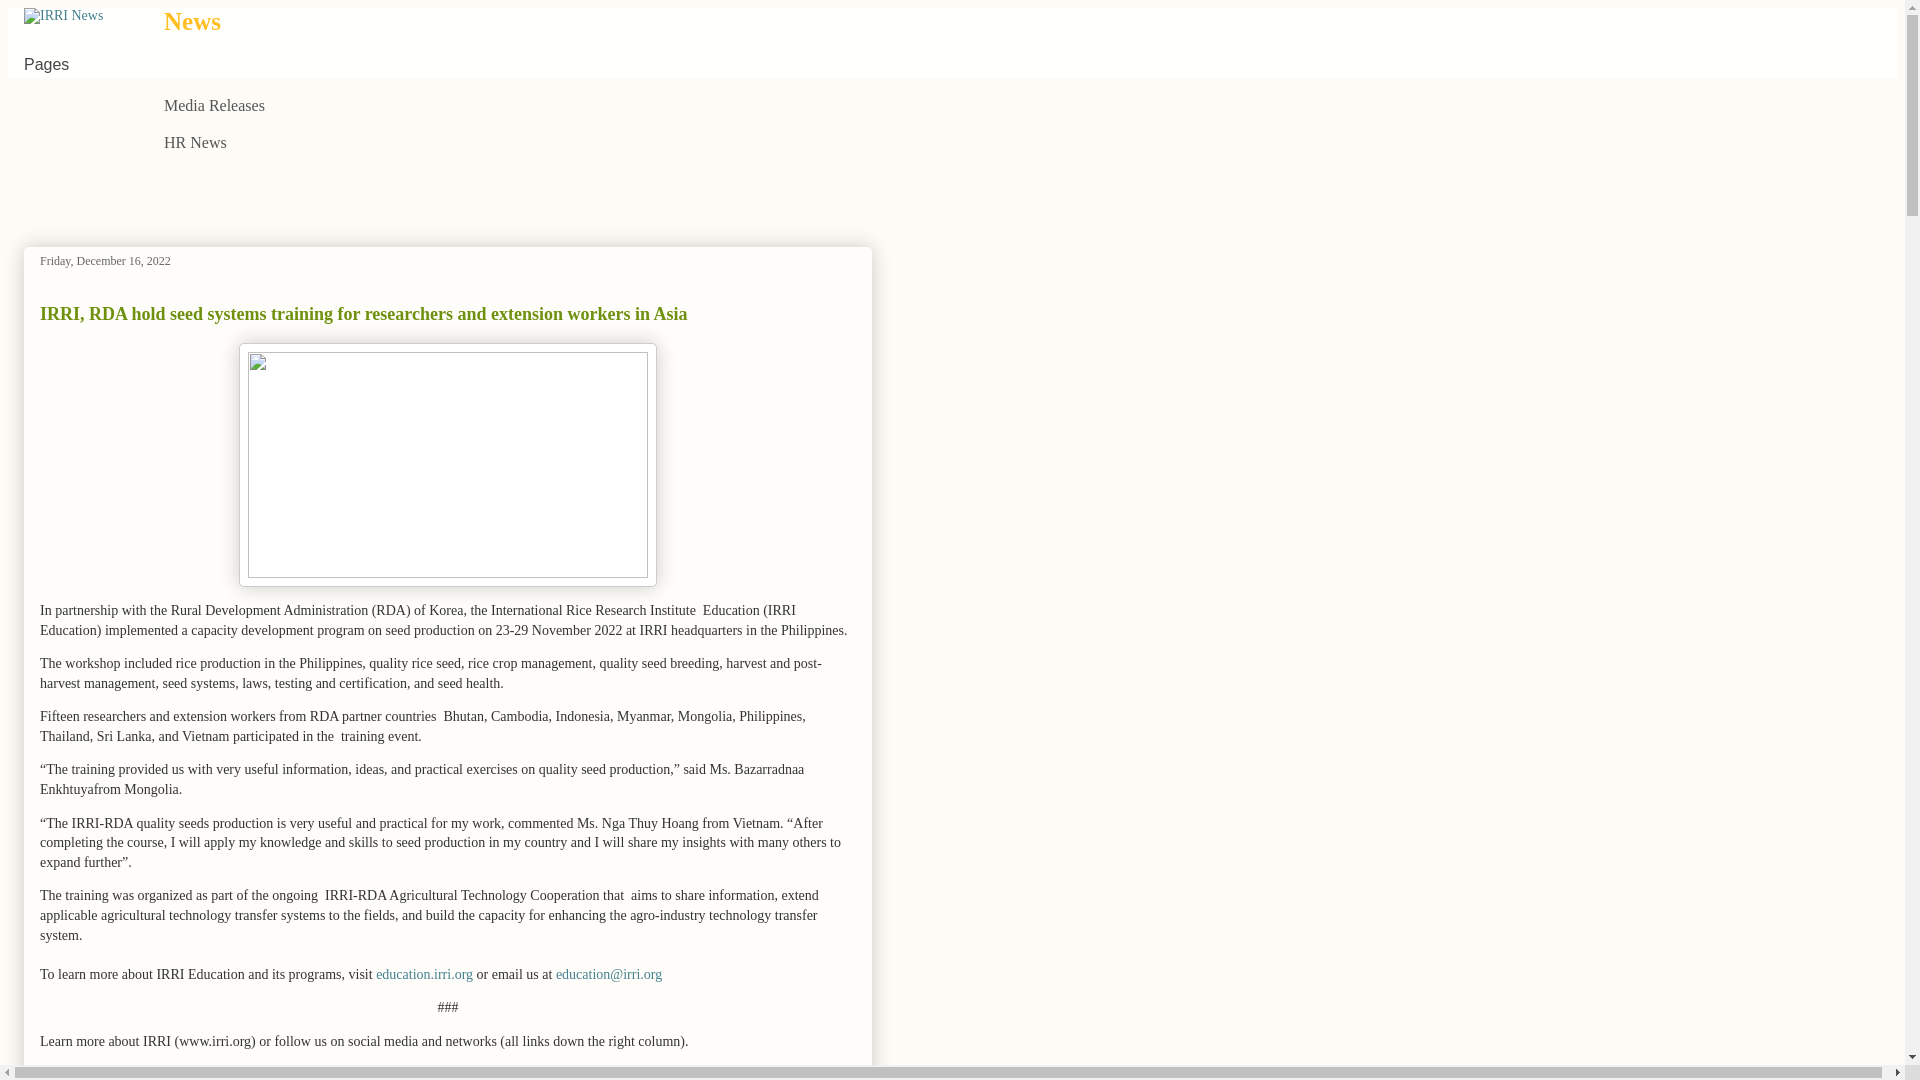 The height and width of the screenshot is (1080, 1920). Describe the element at coordinates (424, 974) in the screenshot. I see `education.irri.org` at that location.